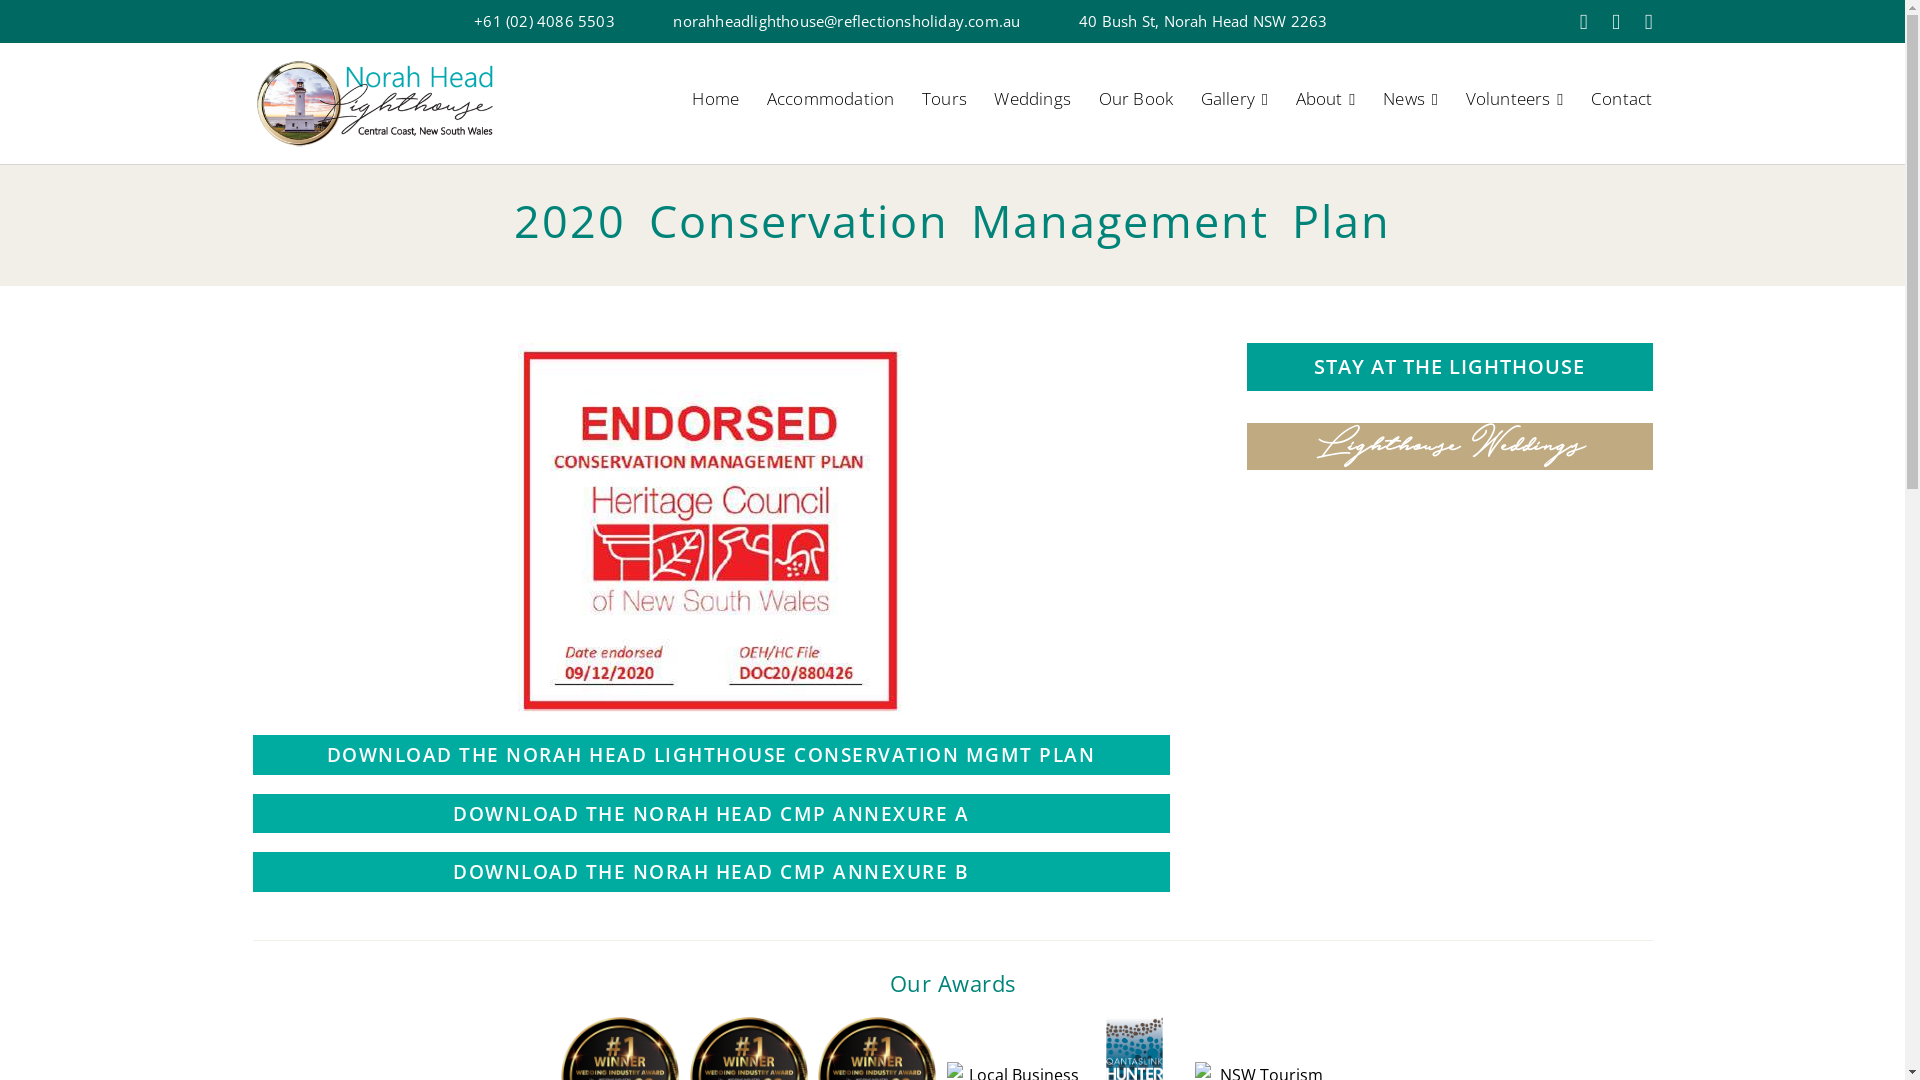 This screenshot has height=1080, width=1920. What do you see at coordinates (830, 103) in the screenshot?
I see `Accommodation` at bounding box center [830, 103].